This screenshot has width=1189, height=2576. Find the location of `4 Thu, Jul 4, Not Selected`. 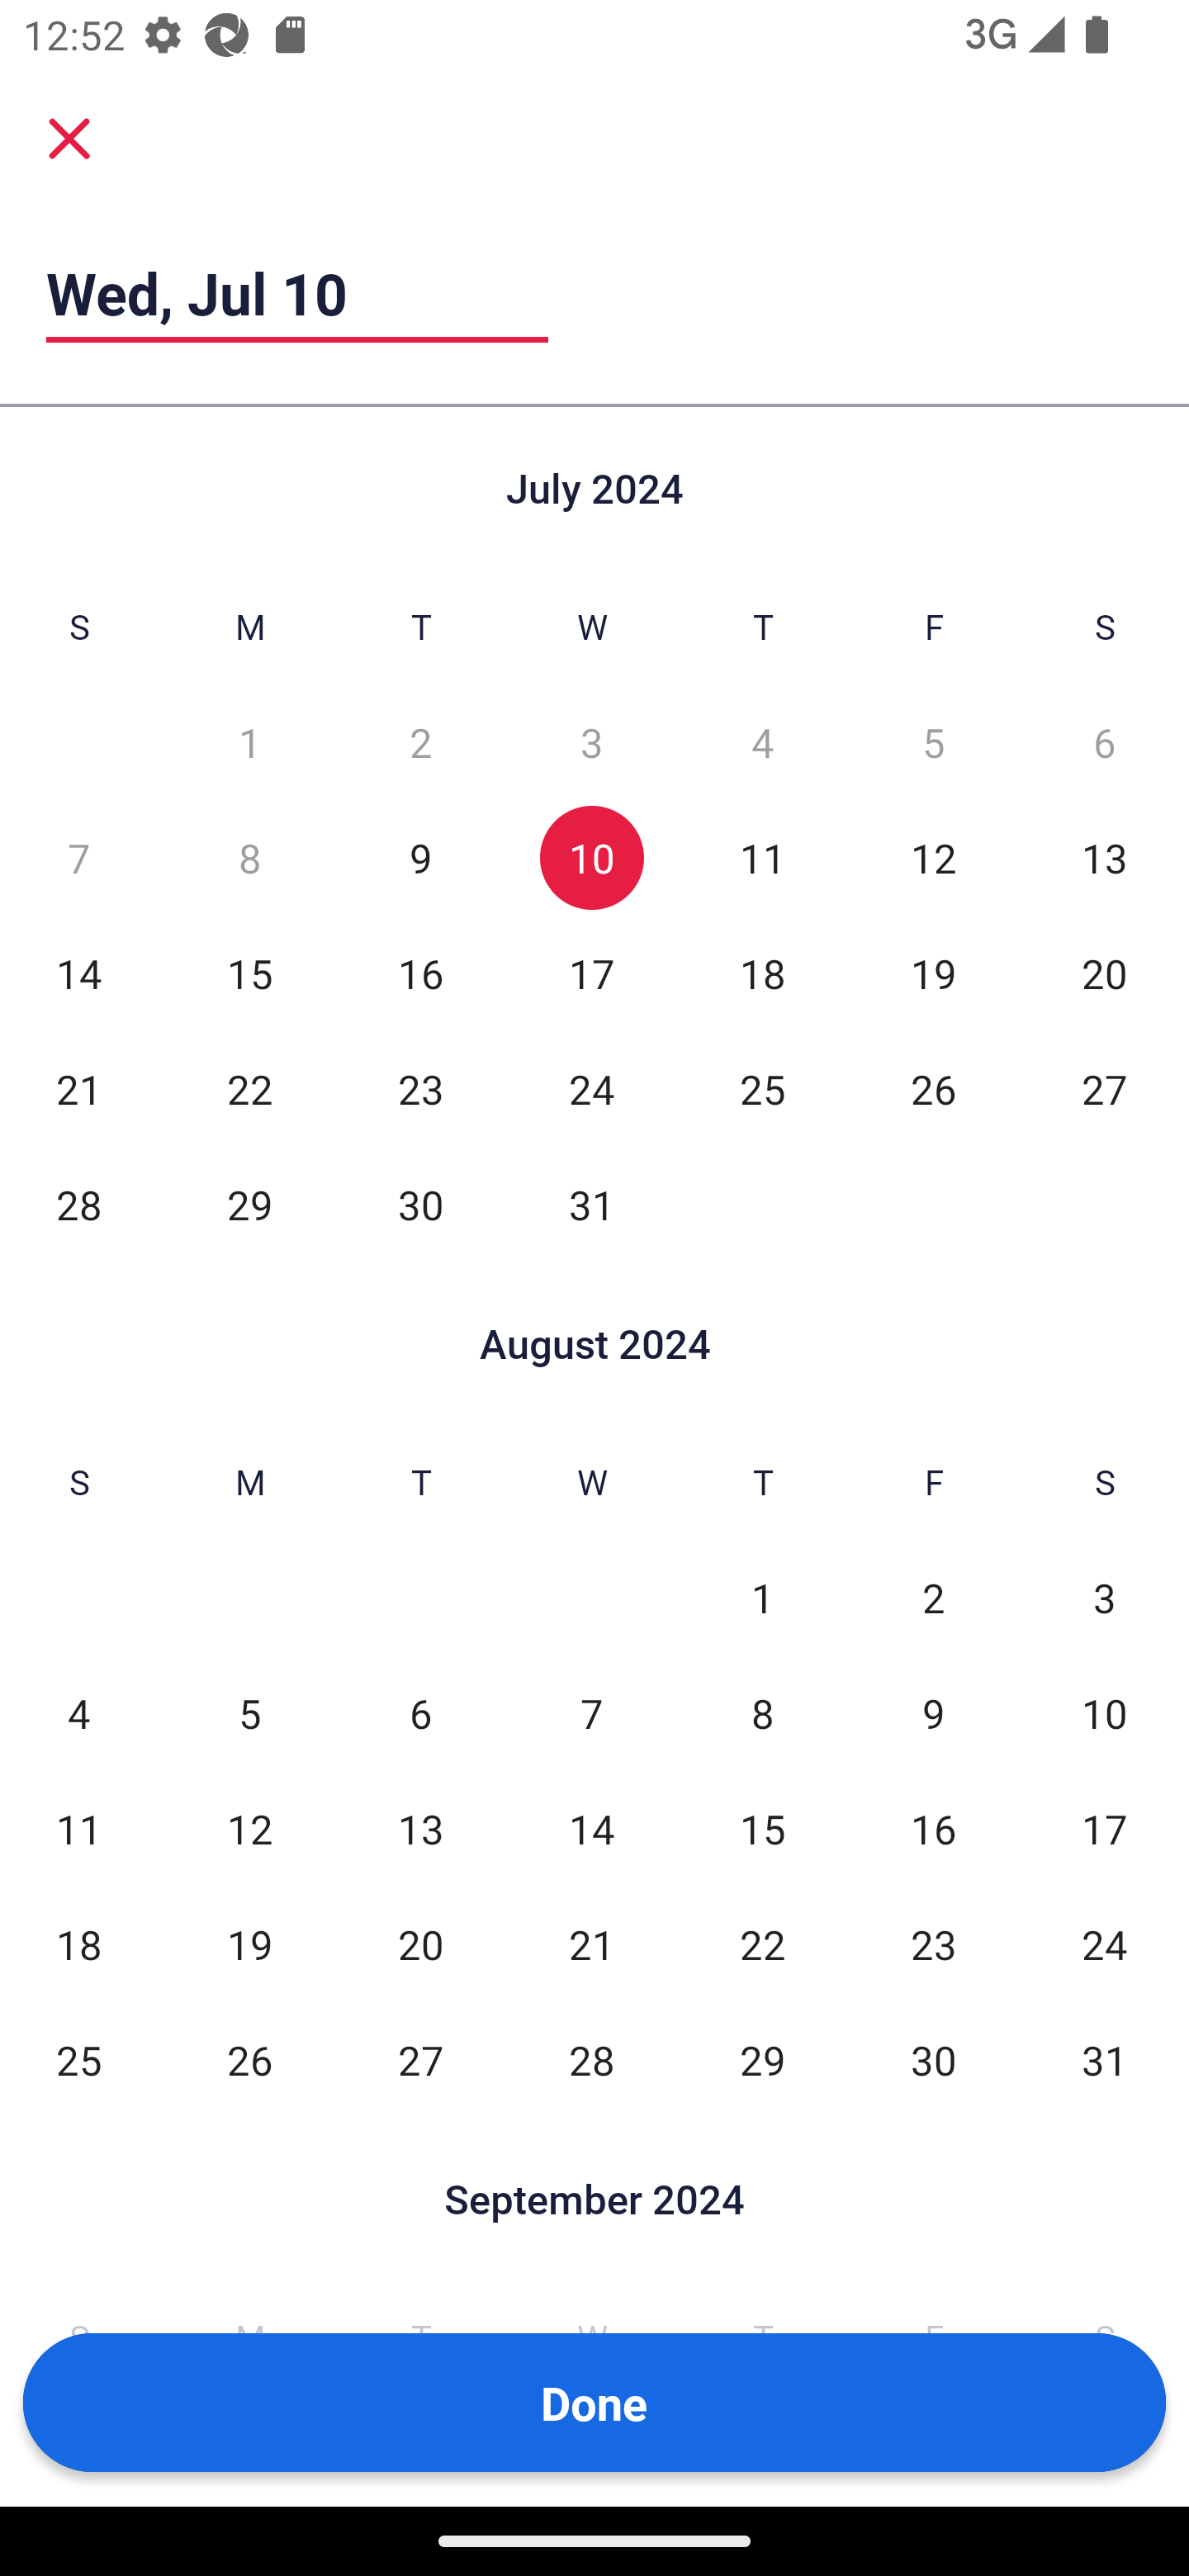

4 Thu, Jul 4, Not Selected is located at coordinates (762, 743).